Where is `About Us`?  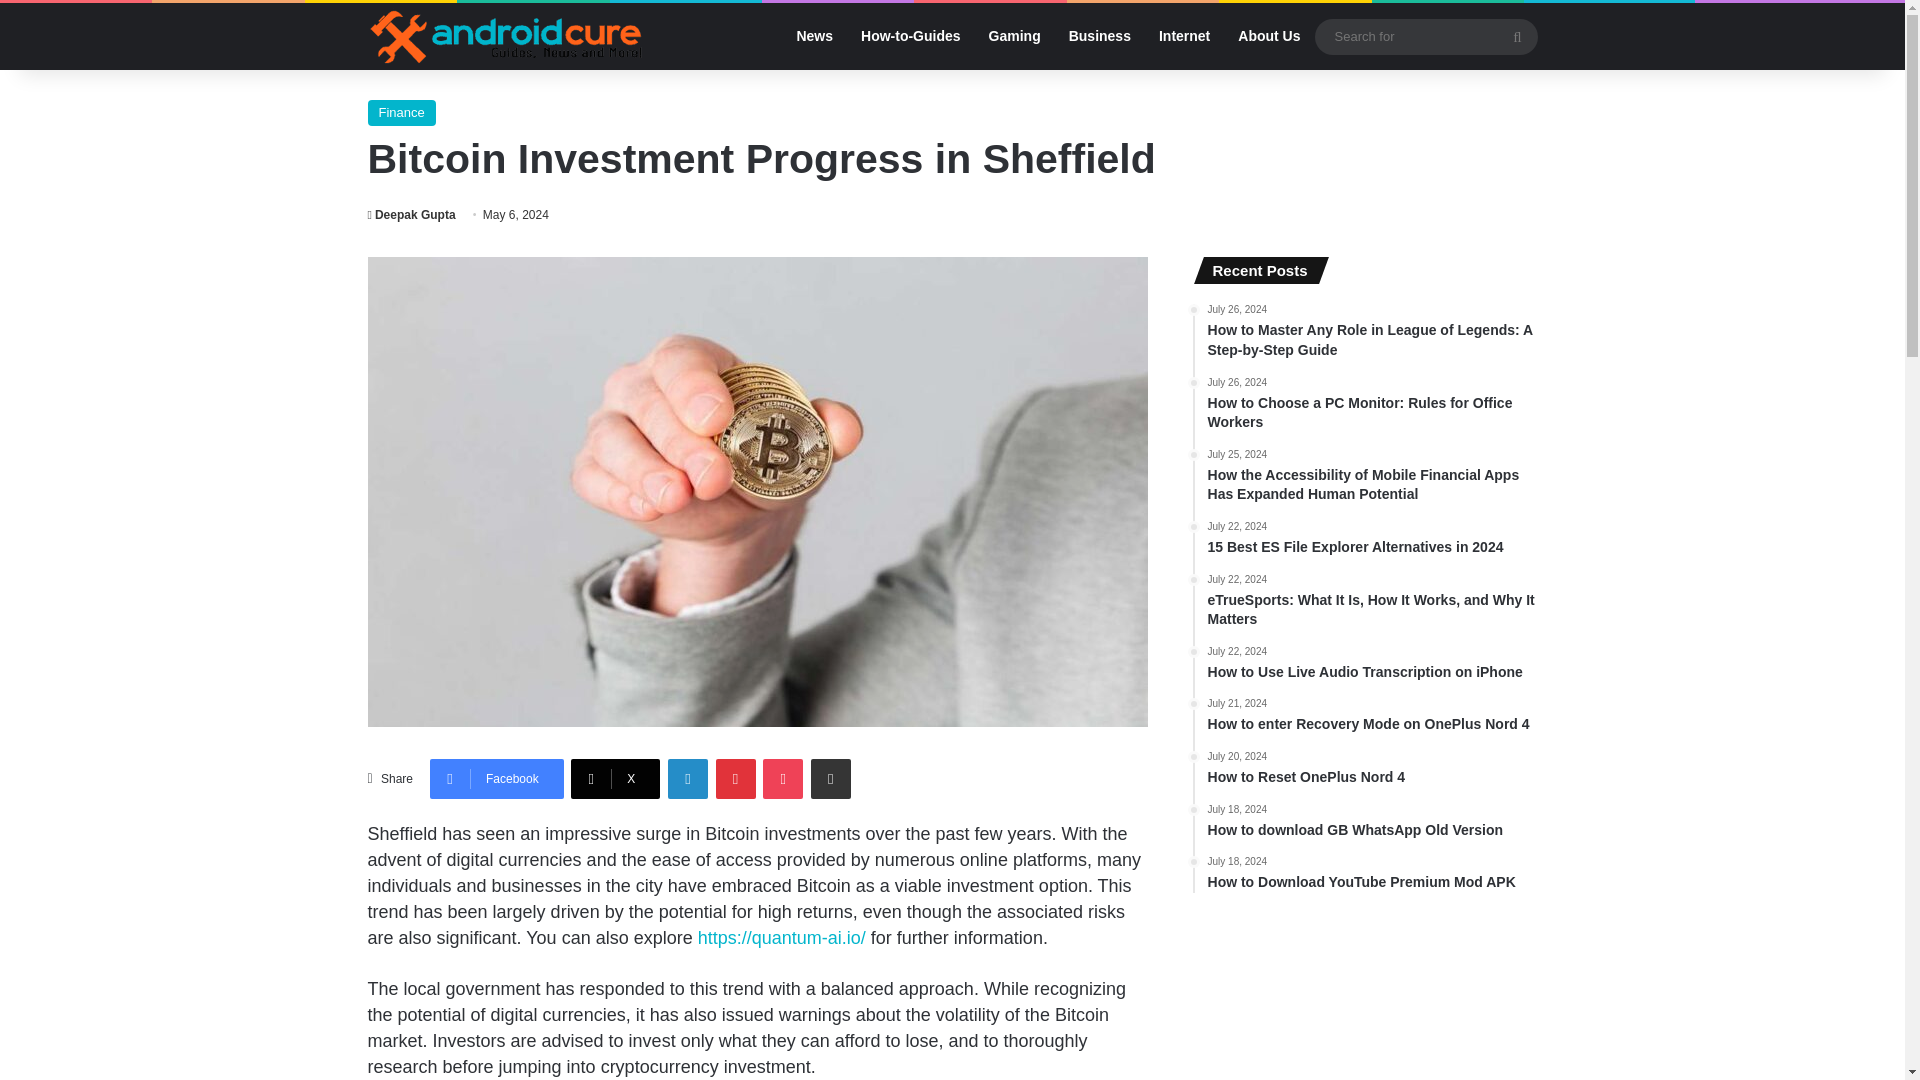 About Us is located at coordinates (1268, 36).